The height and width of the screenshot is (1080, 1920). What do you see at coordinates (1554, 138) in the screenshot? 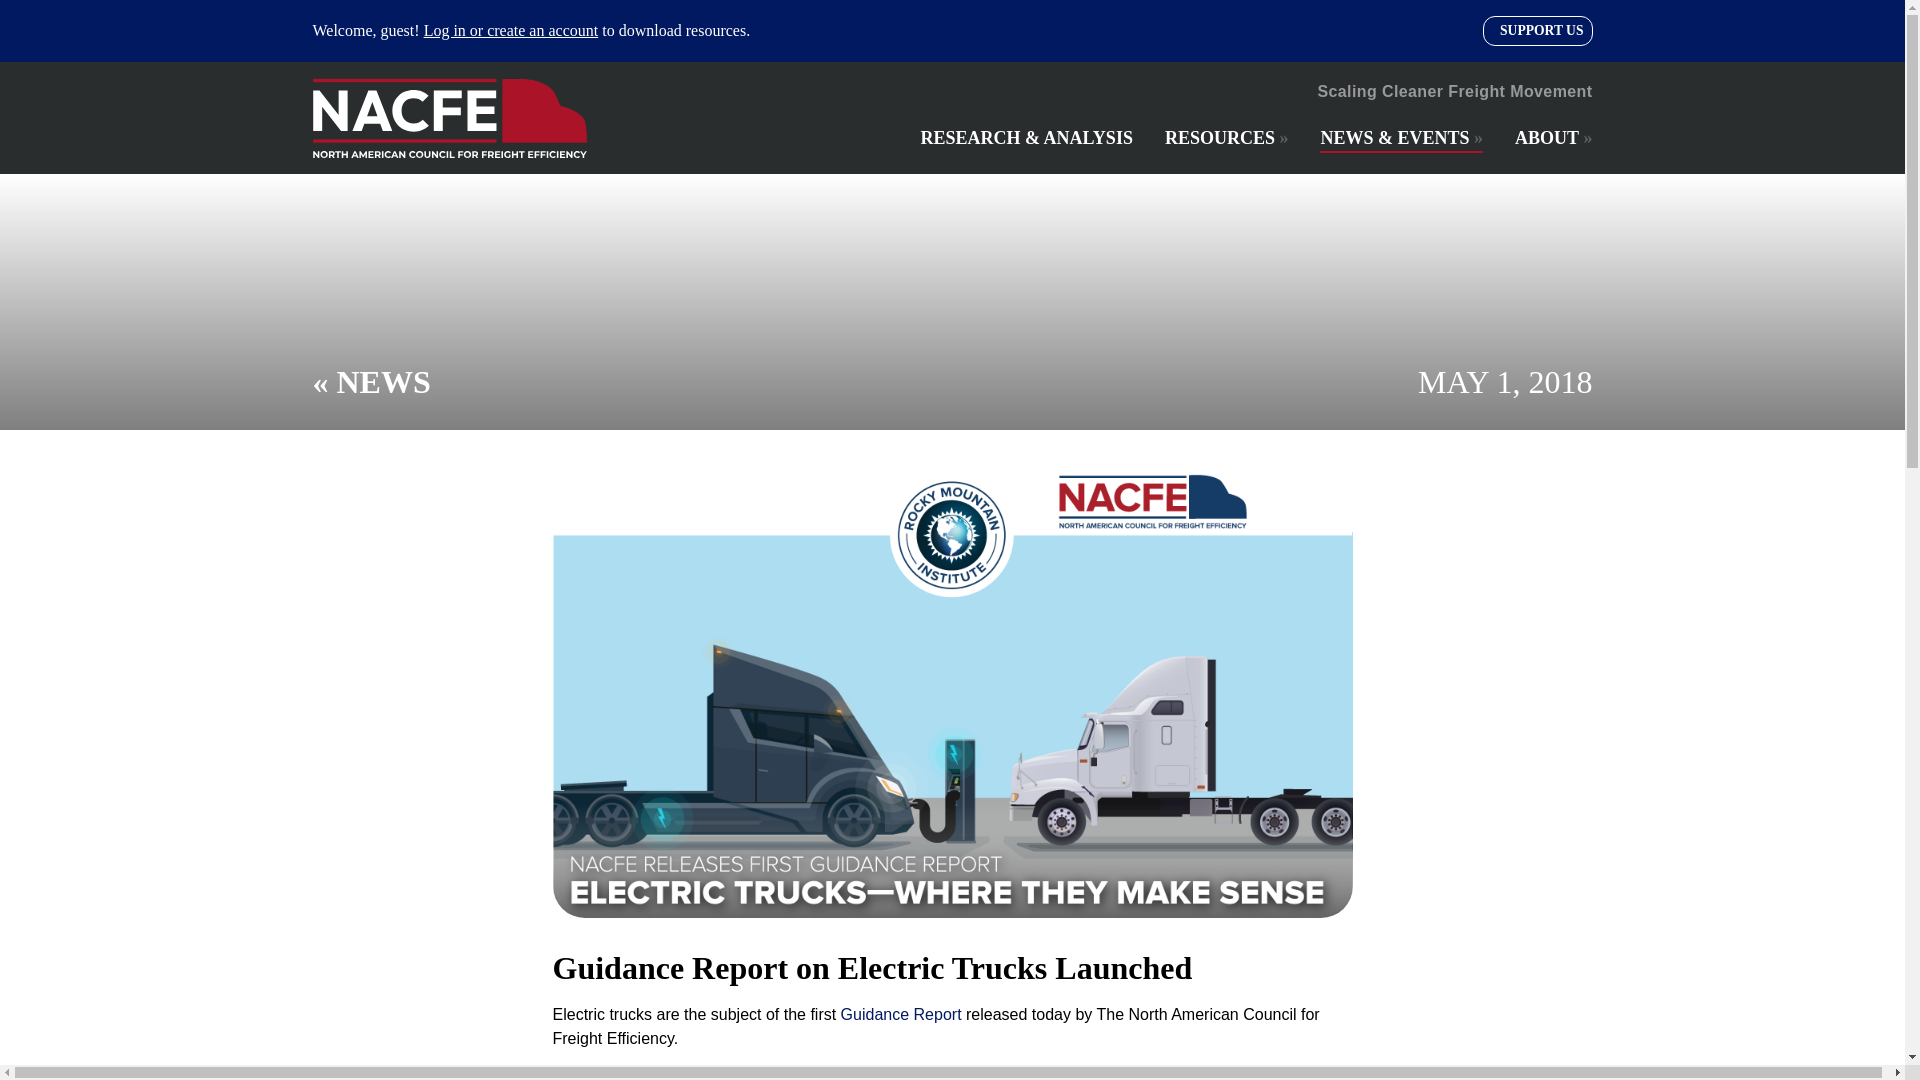
I see `ABOUT` at bounding box center [1554, 138].